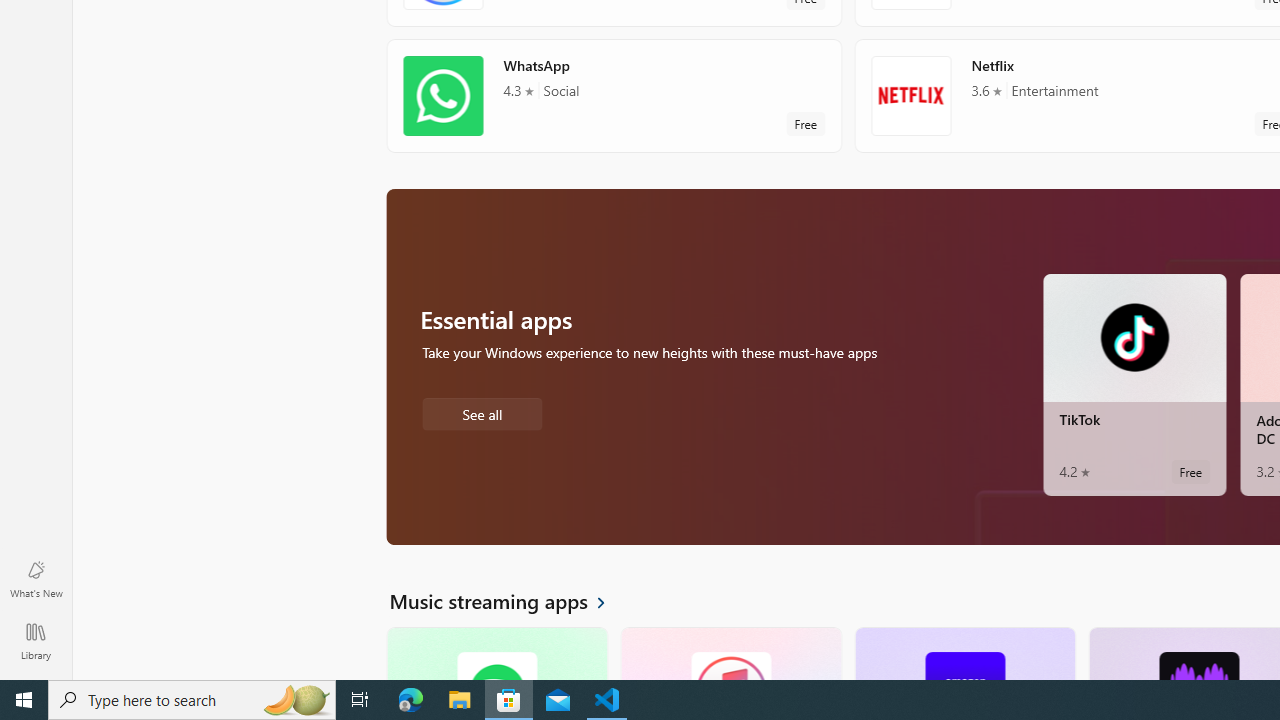 The height and width of the screenshot is (720, 1280). What do you see at coordinates (1134, 384) in the screenshot?
I see `TikTok. Average rating of 4.2 out of five stars. Free  ` at bounding box center [1134, 384].